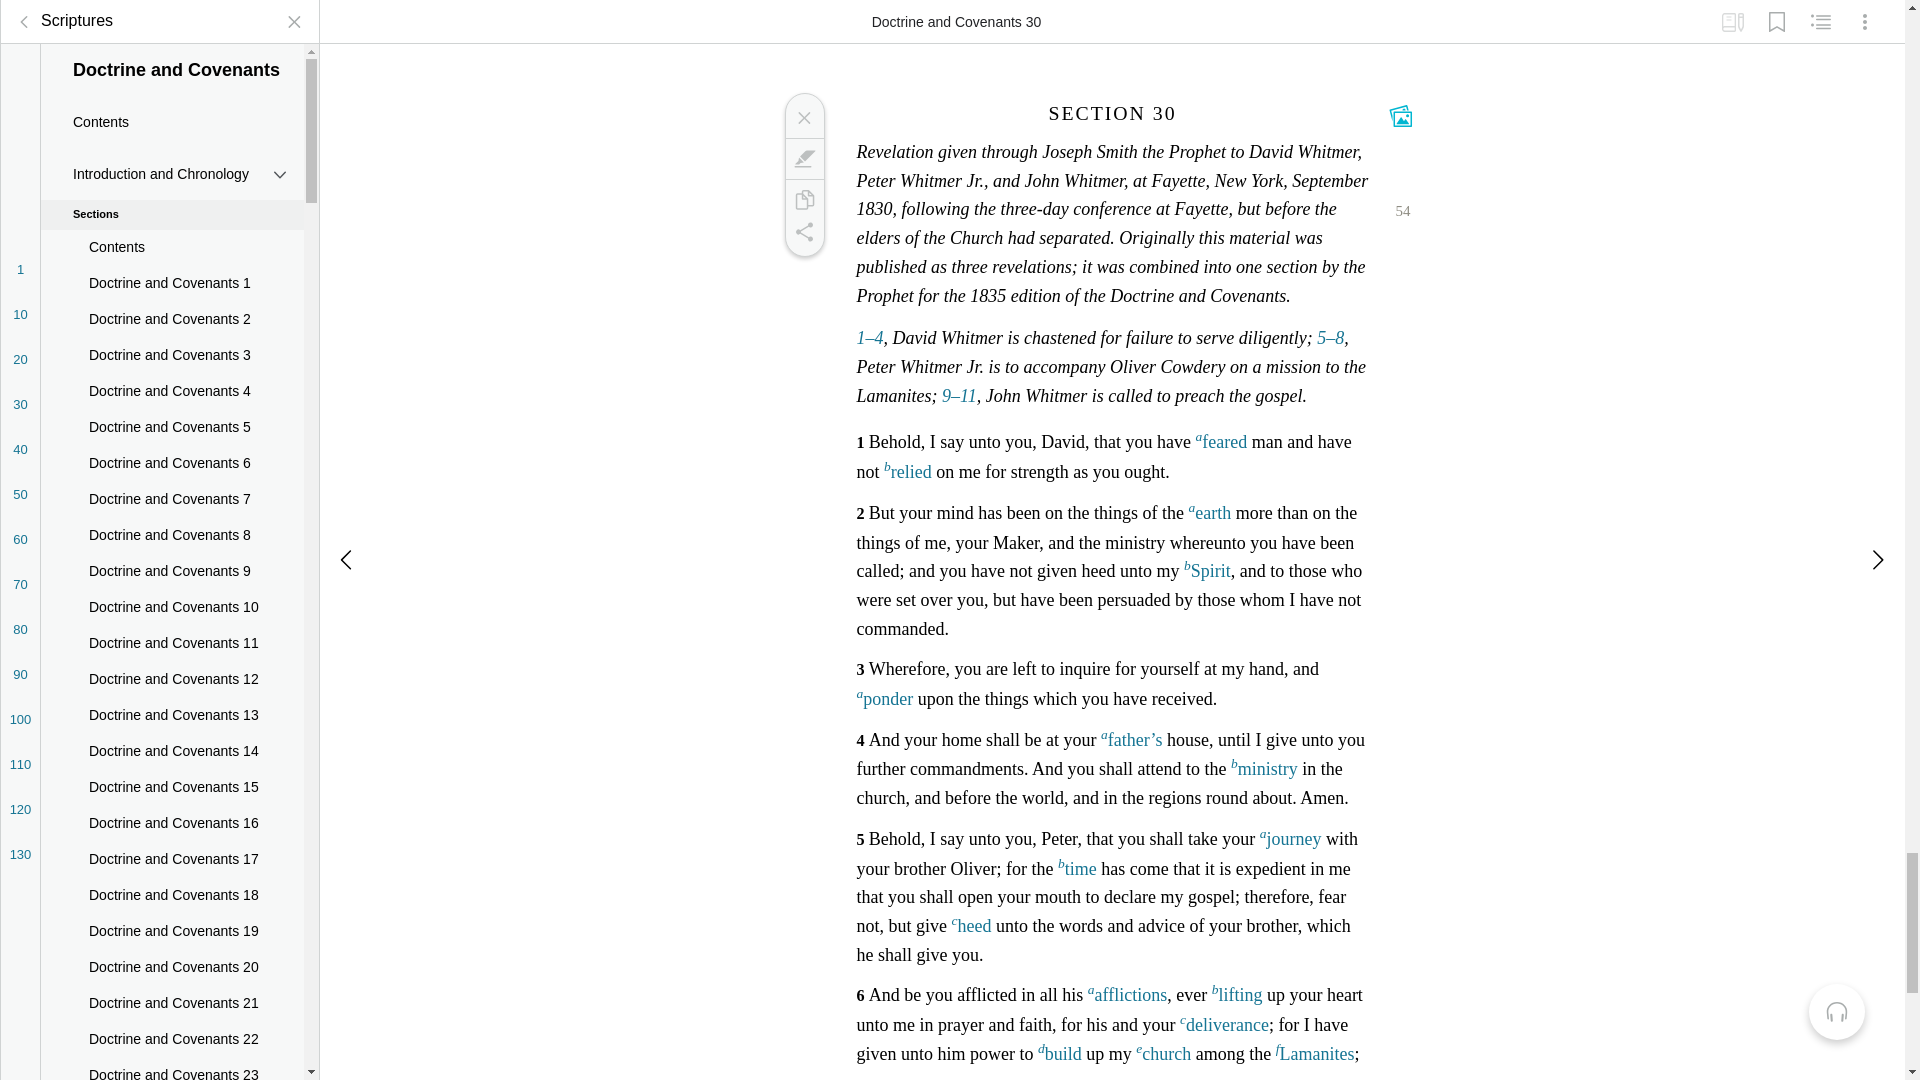  What do you see at coordinates (172, 106) in the screenshot?
I see `Contents` at bounding box center [172, 106].